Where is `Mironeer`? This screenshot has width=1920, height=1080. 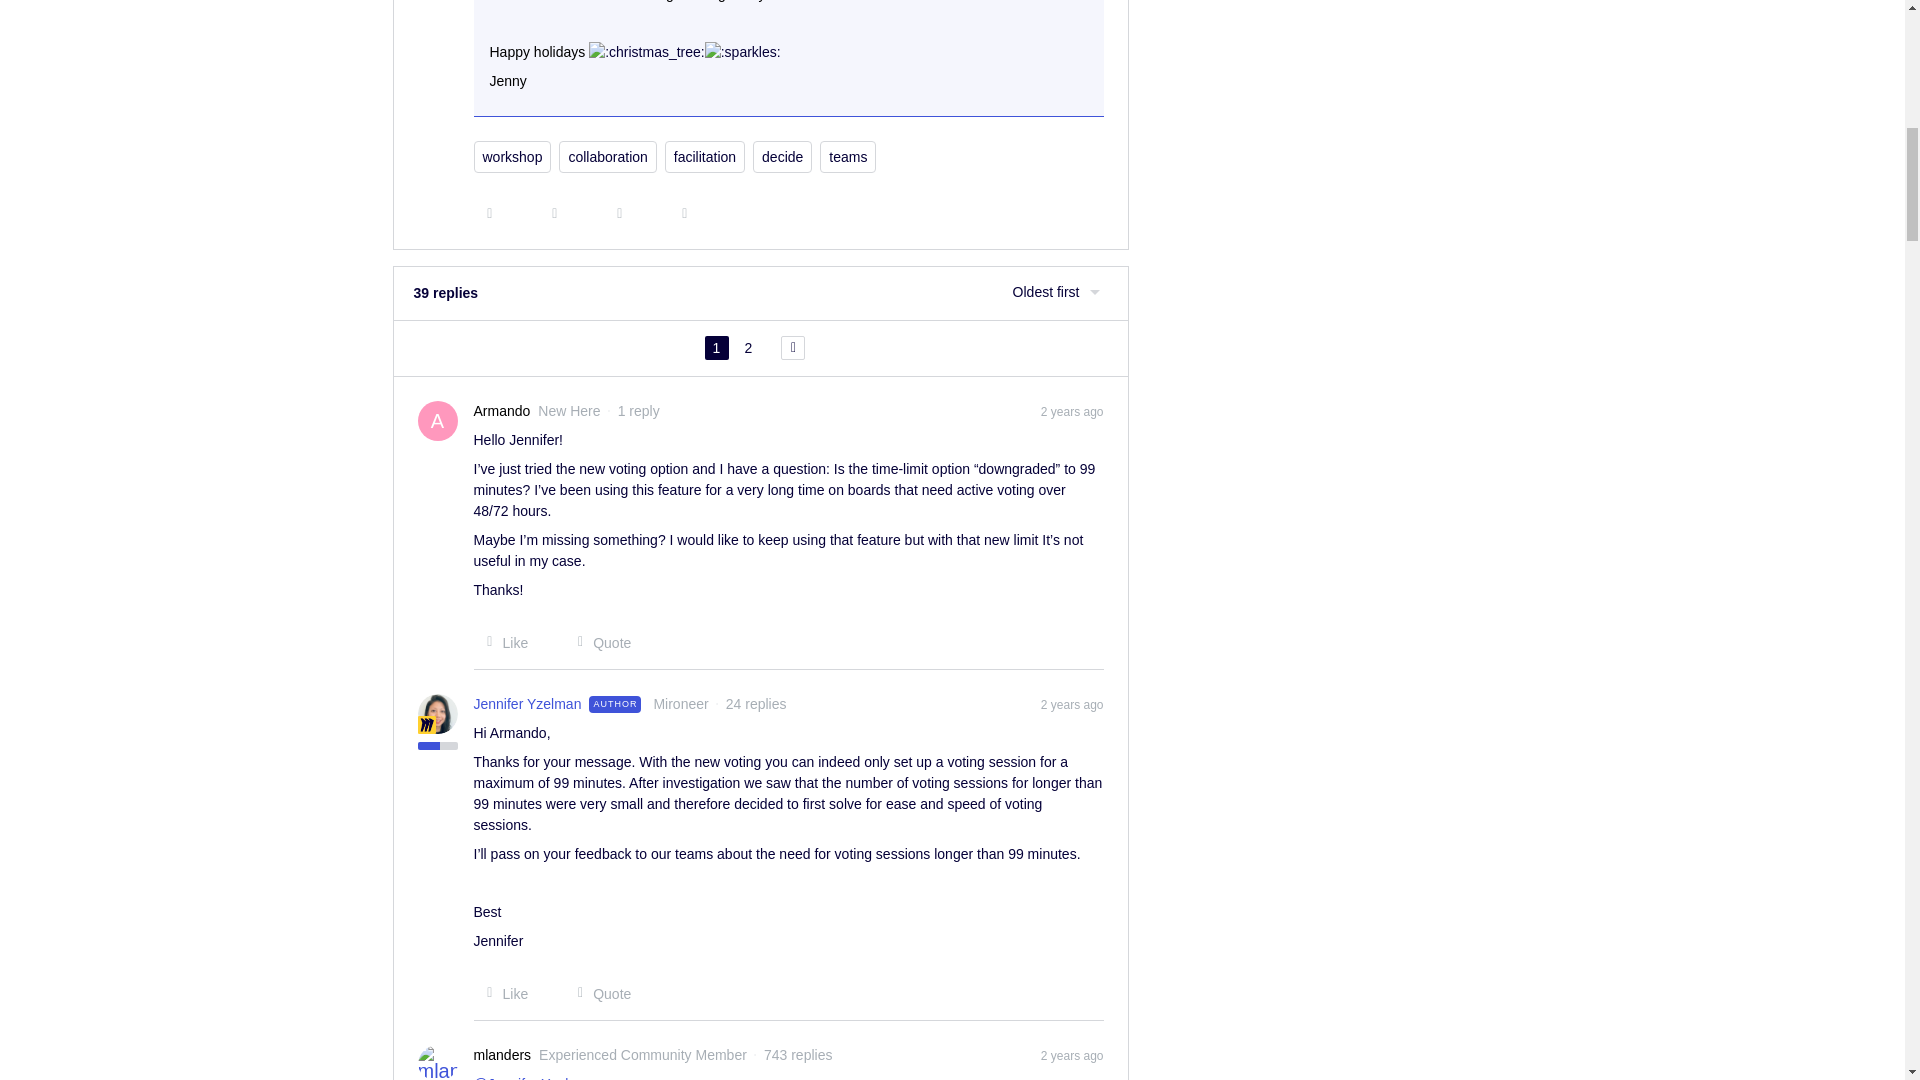
Mironeer is located at coordinates (426, 725).